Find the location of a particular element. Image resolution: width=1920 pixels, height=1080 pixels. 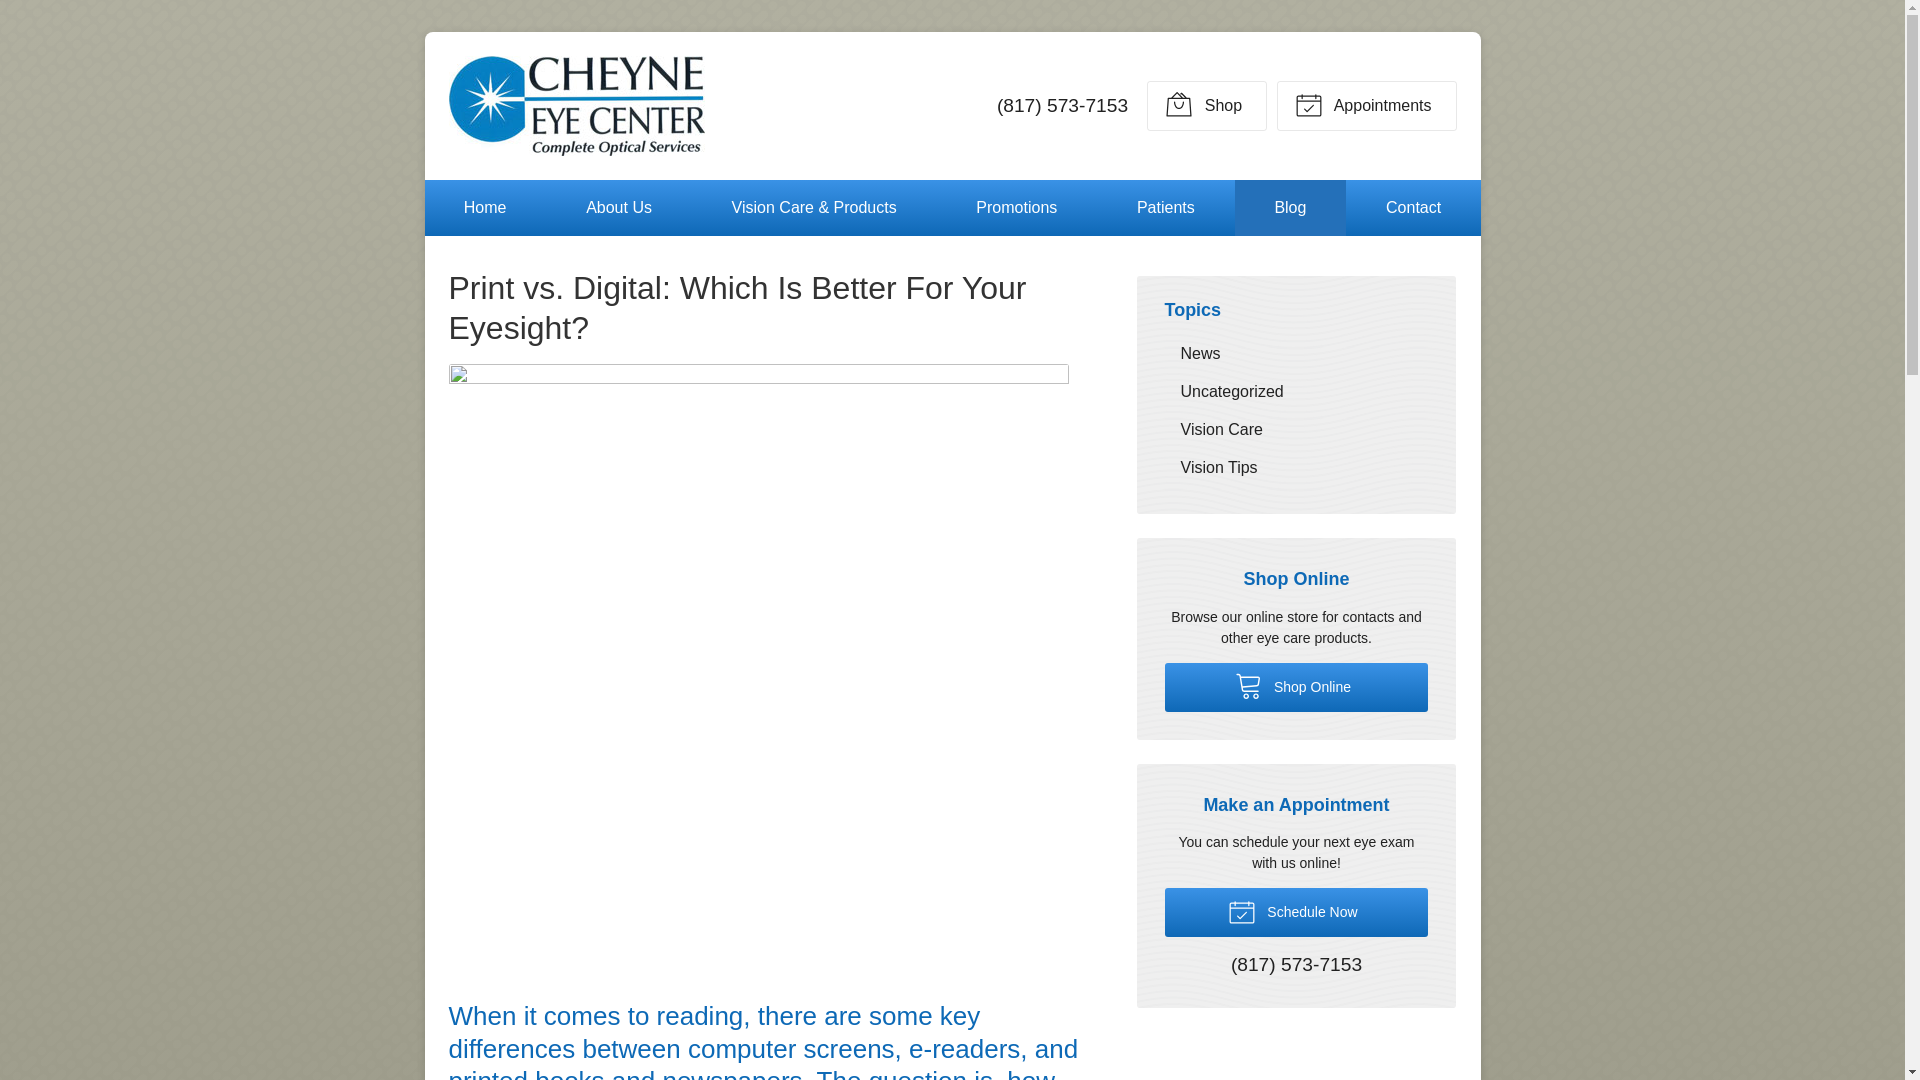

News is located at coordinates (1296, 352).